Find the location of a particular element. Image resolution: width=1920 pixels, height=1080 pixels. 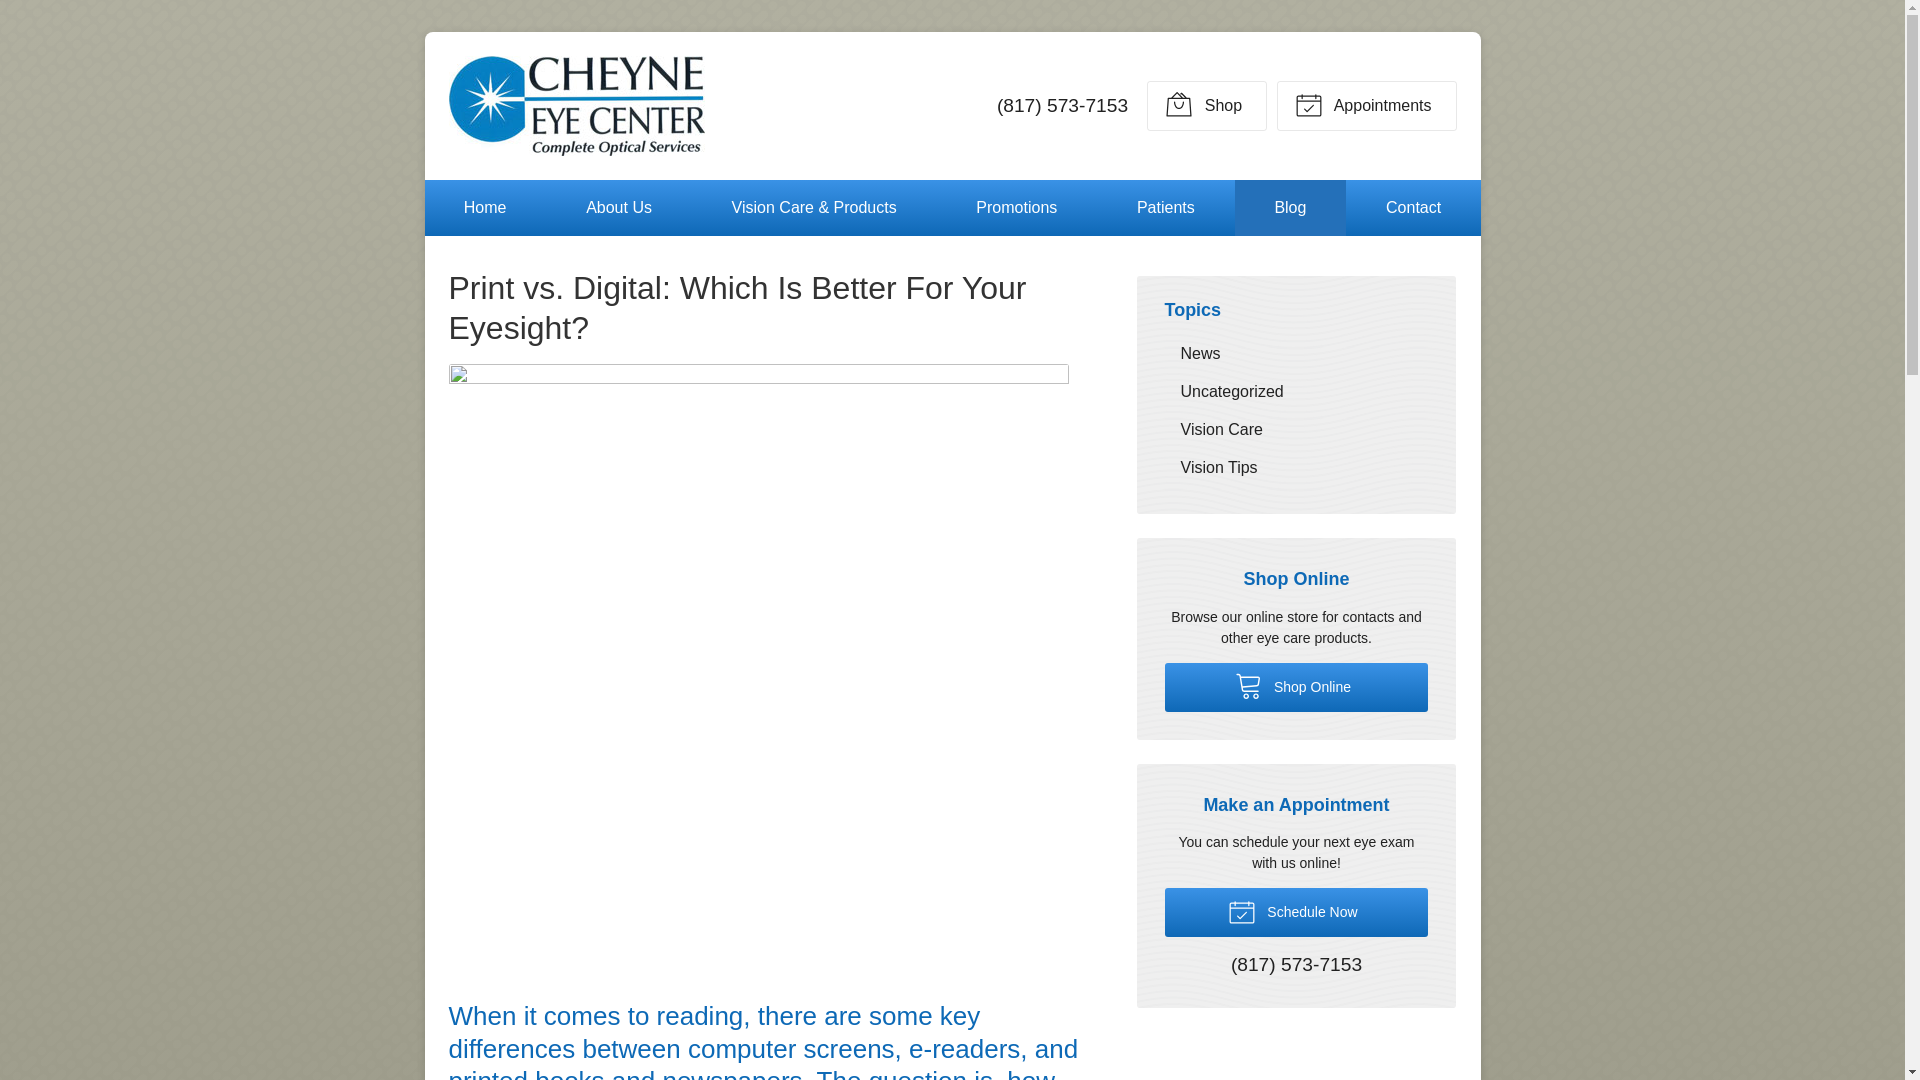

News is located at coordinates (1296, 352).